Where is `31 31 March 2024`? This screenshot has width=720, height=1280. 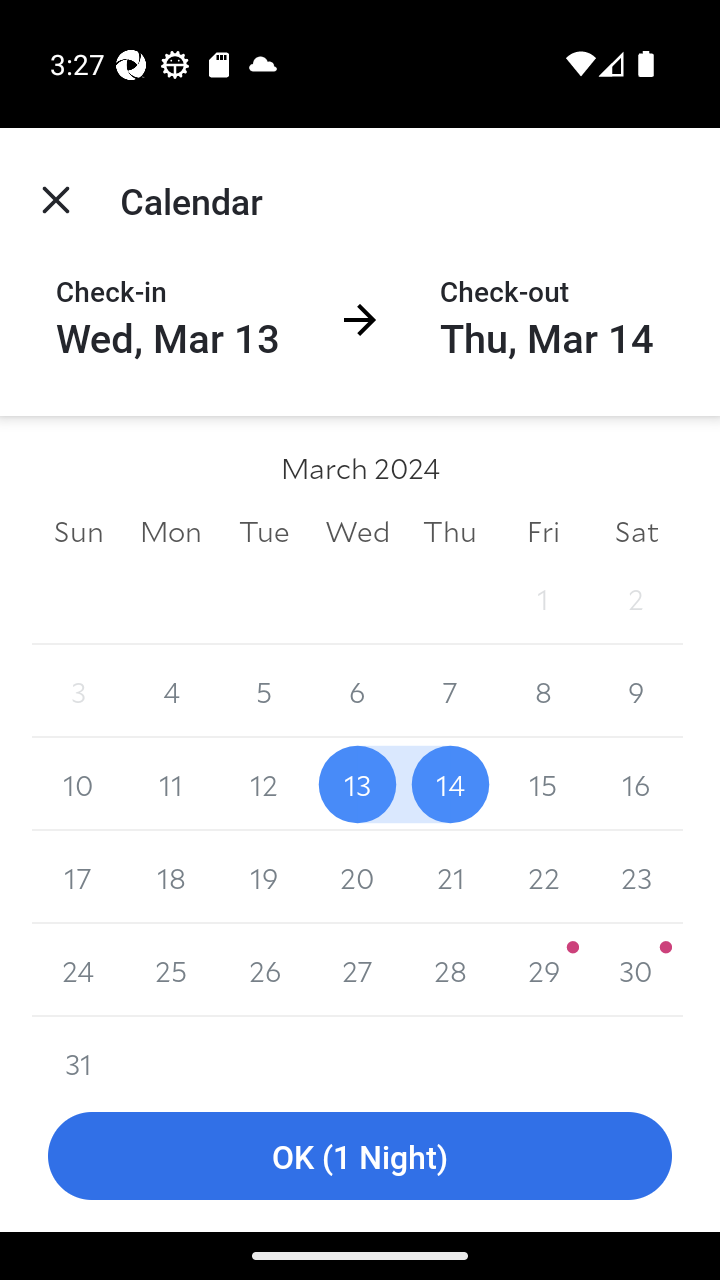
31 31 March 2024 is located at coordinates (78, 1048).